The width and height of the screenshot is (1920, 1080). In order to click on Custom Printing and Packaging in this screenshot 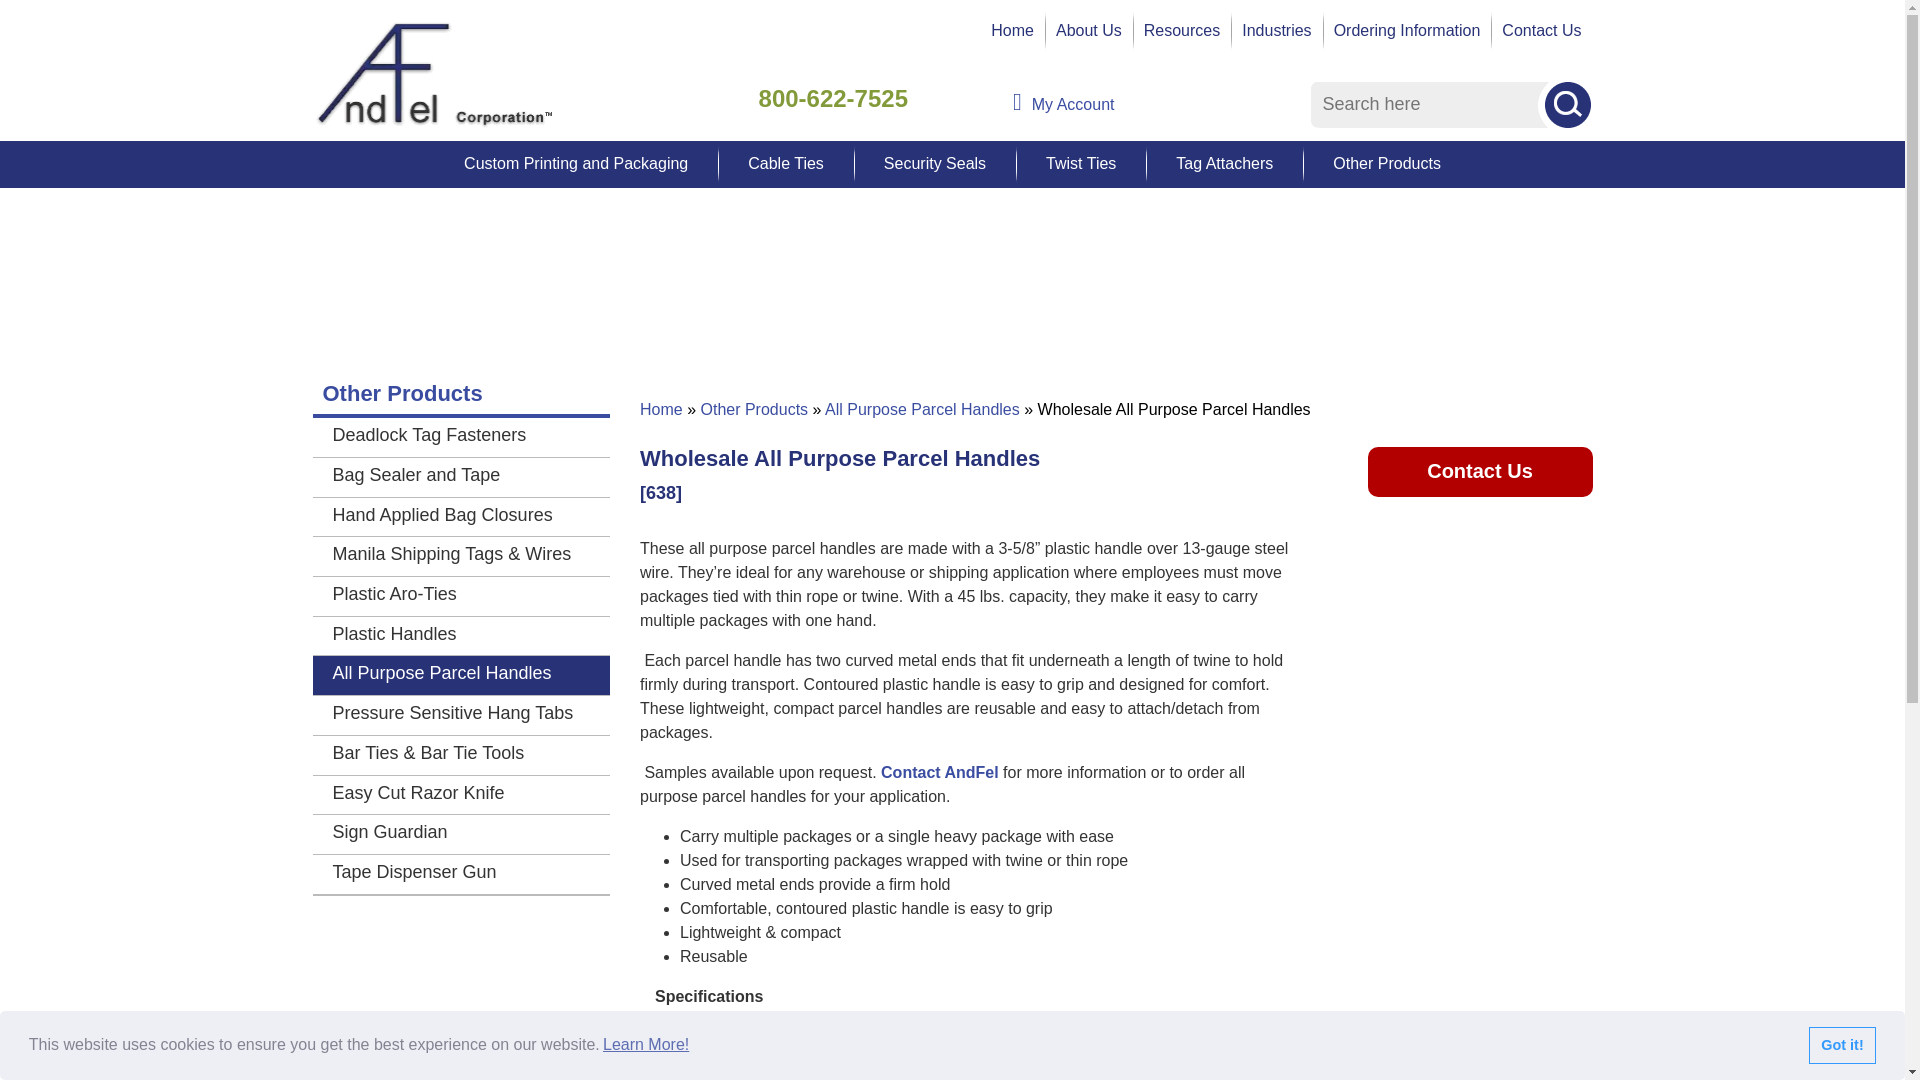, I will do `click(576, 164)`.